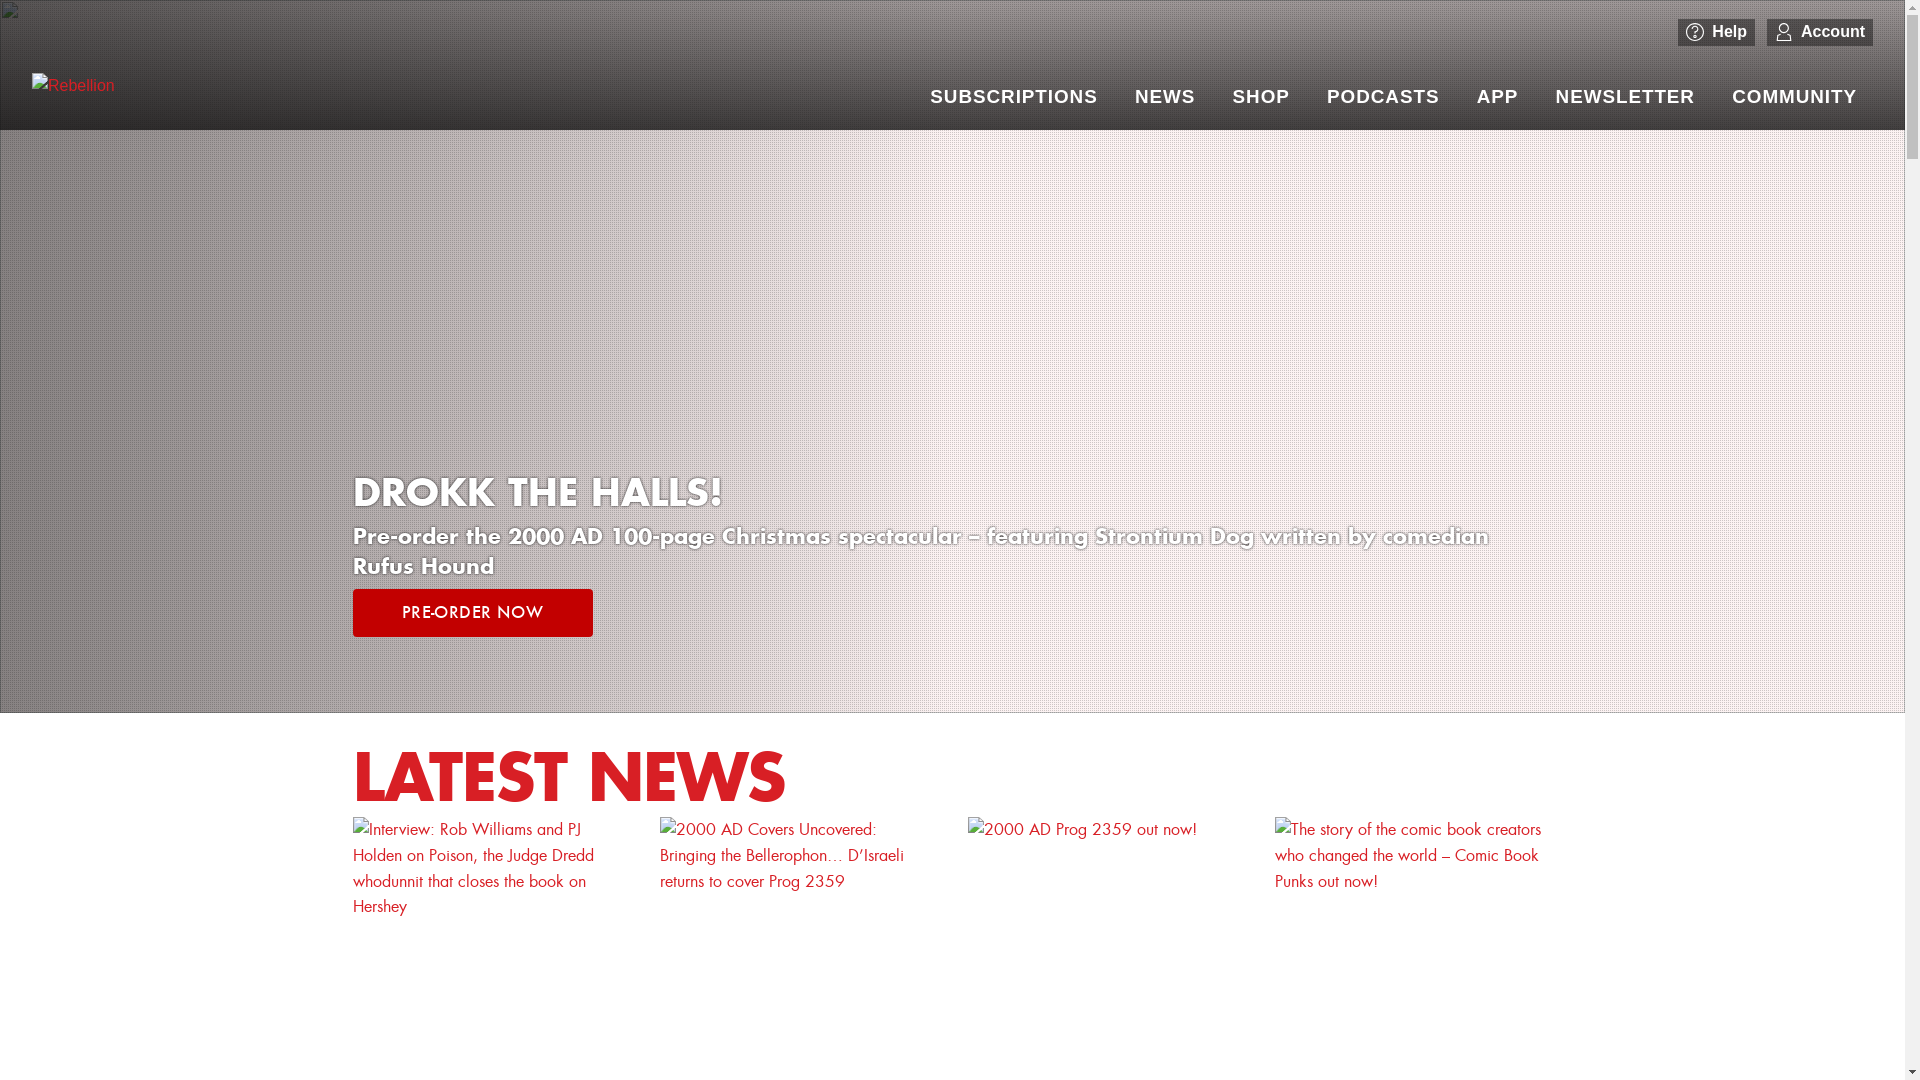  I want to click on NEWSLETTER, so click(1626, 98).